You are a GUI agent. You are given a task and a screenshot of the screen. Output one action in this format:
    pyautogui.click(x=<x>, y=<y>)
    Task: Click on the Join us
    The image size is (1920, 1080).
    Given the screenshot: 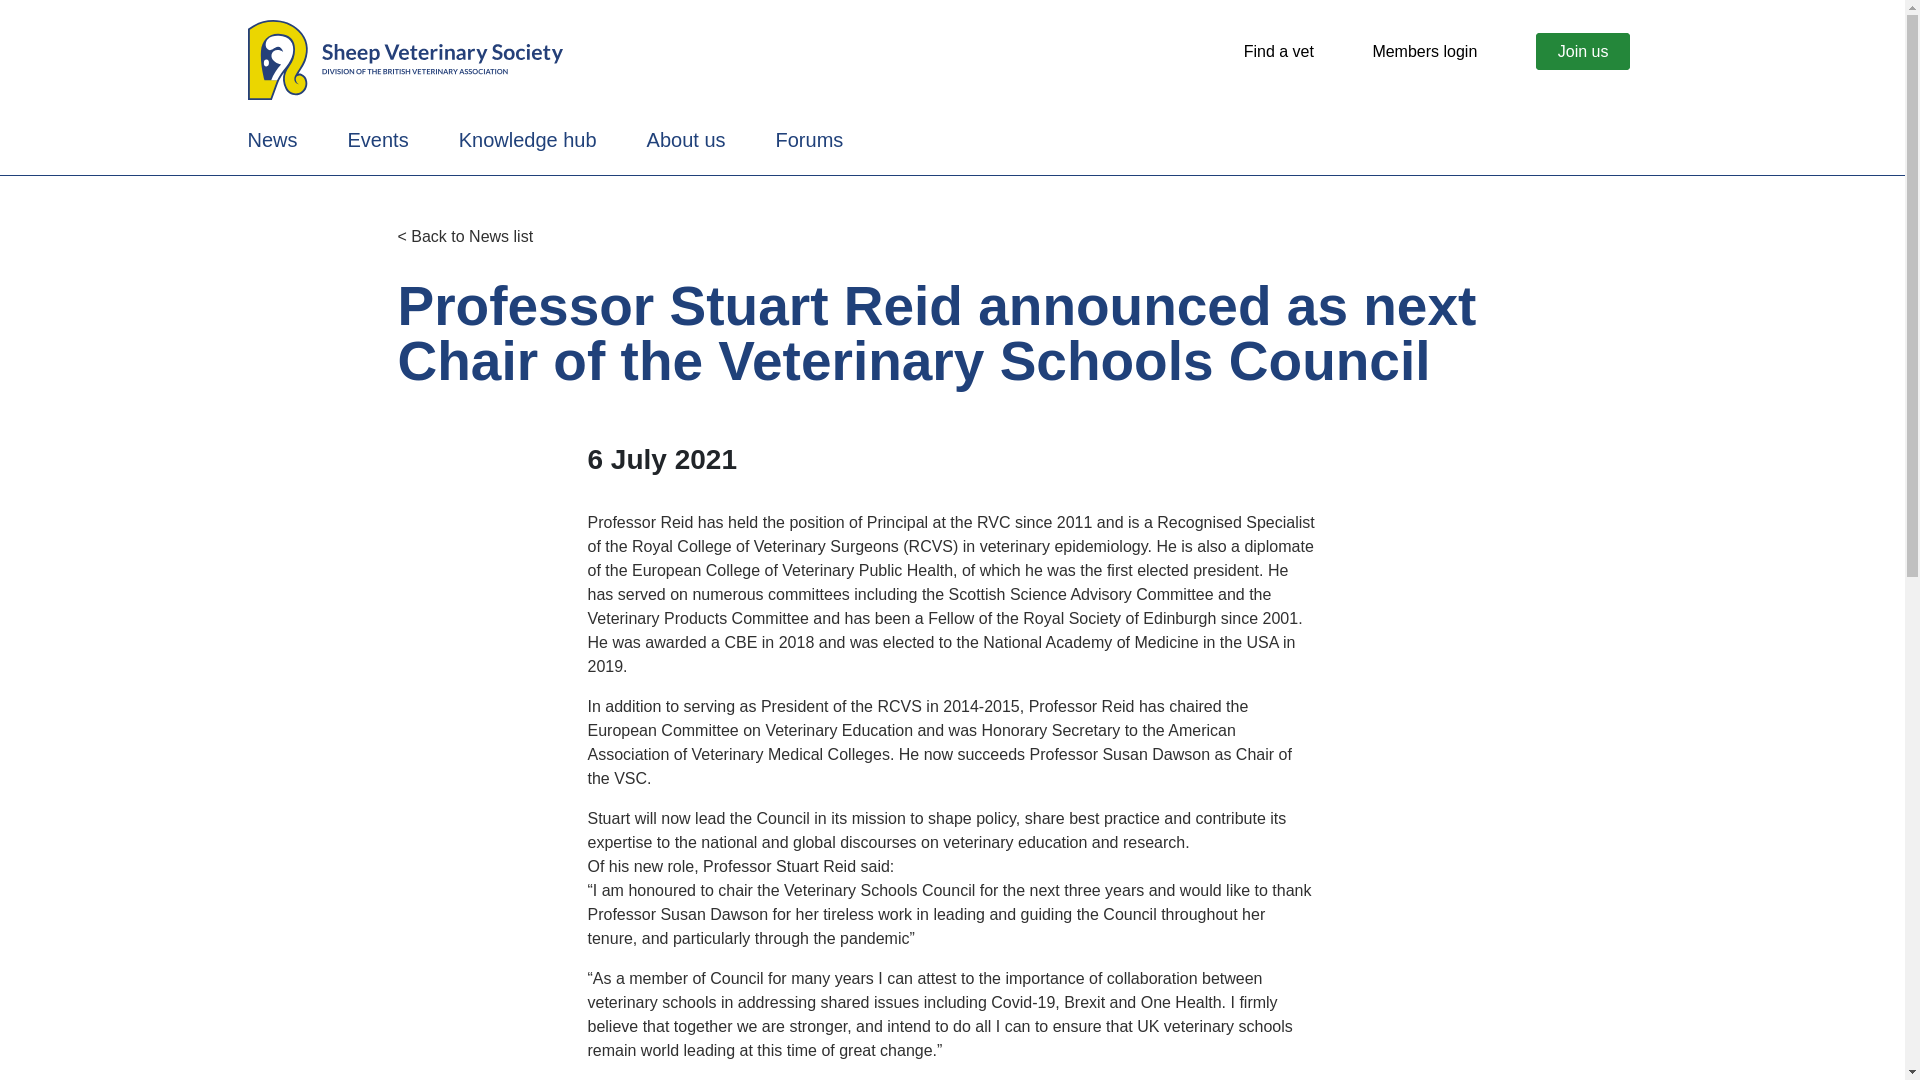 What is the action you would take?
    pyautogui.click(x=1583, y=52)
    